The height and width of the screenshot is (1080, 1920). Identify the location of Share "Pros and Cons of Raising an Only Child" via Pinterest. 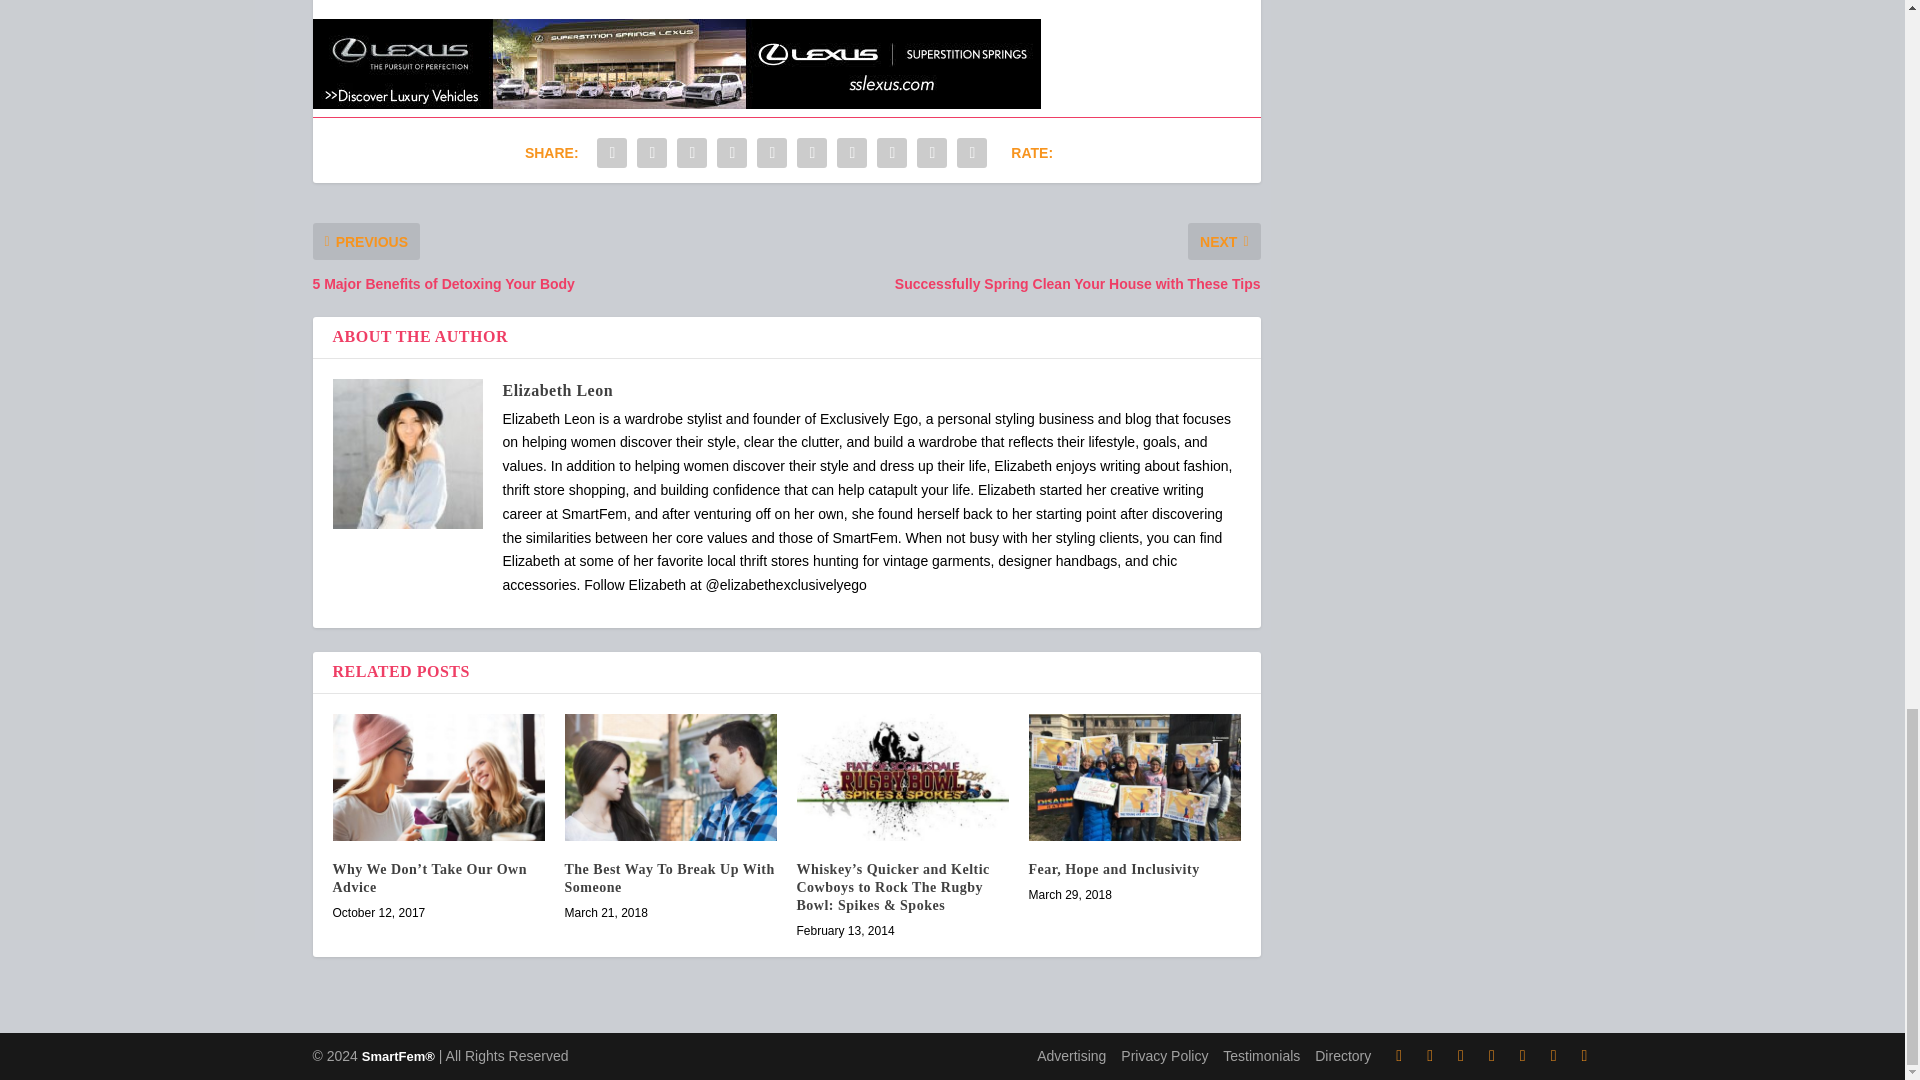
(772, 152).